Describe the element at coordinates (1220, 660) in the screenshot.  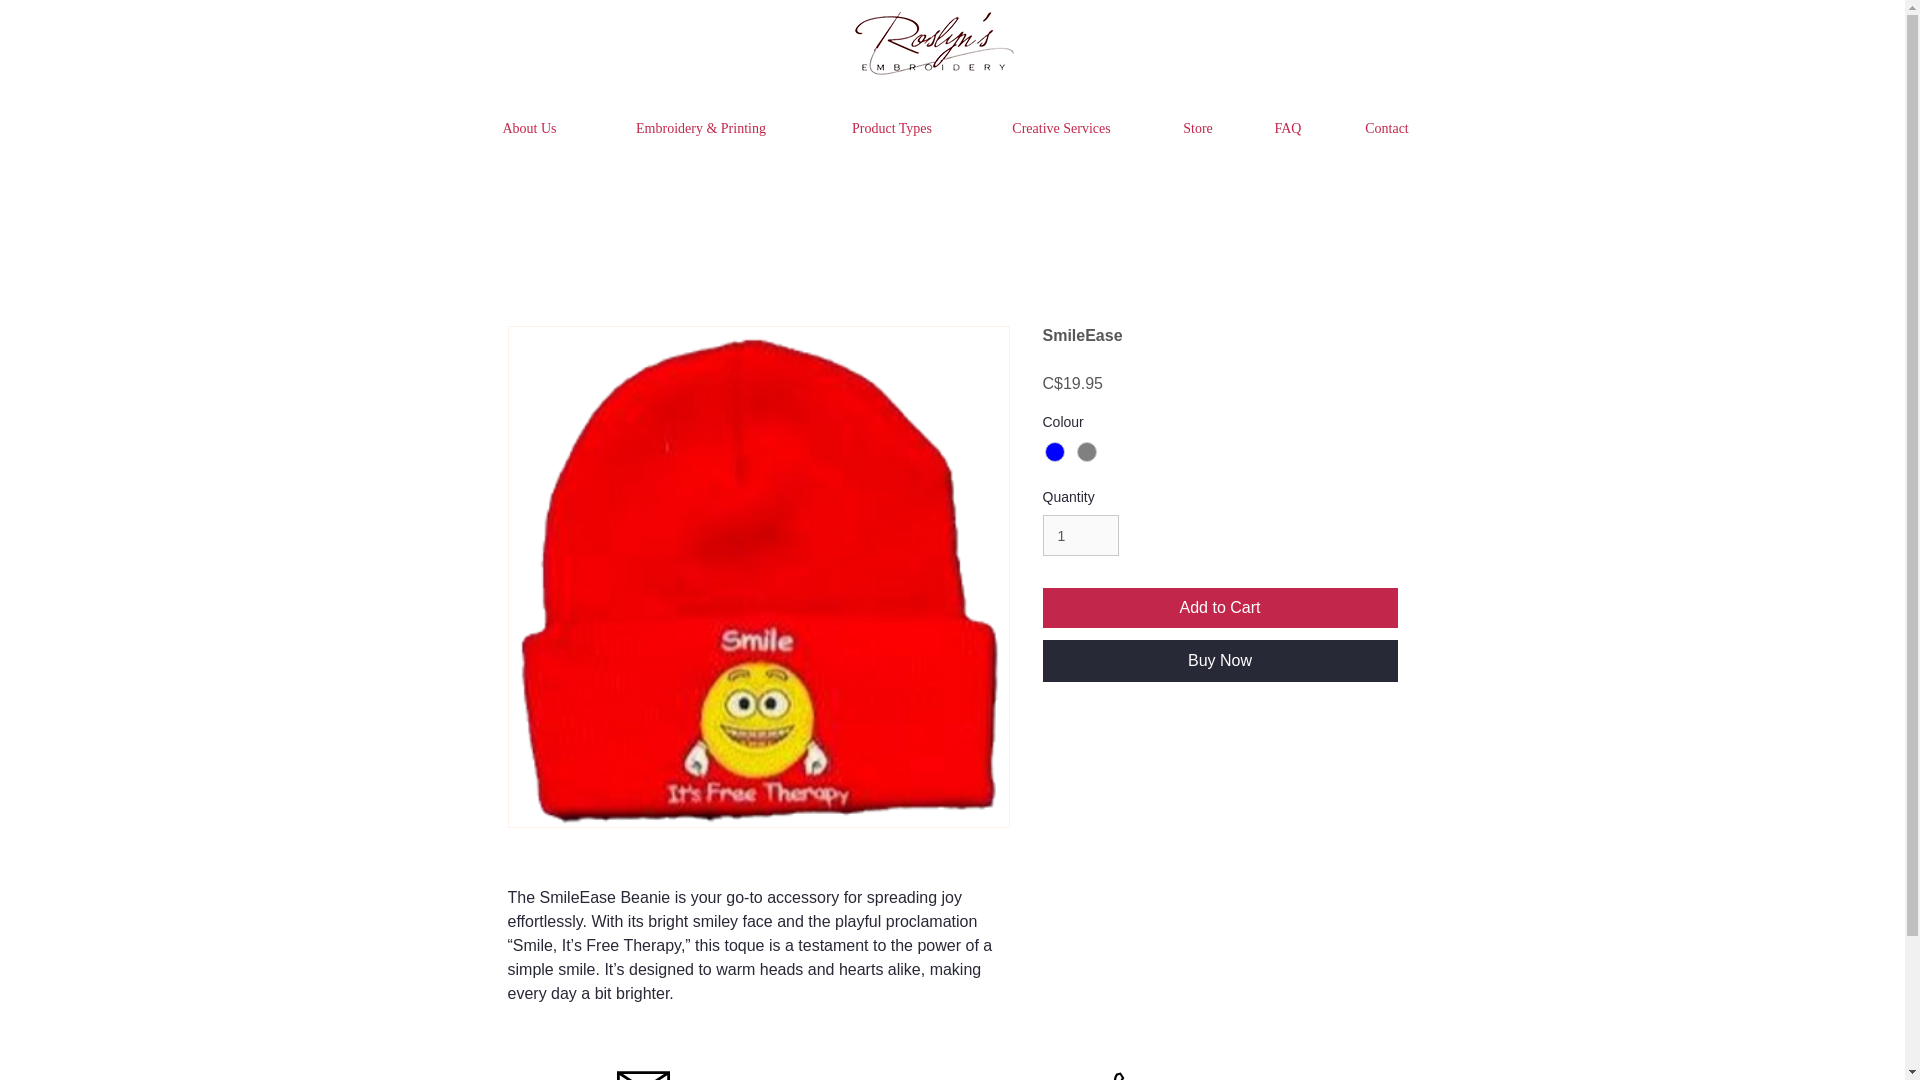
I see `Buy Now` at that location.